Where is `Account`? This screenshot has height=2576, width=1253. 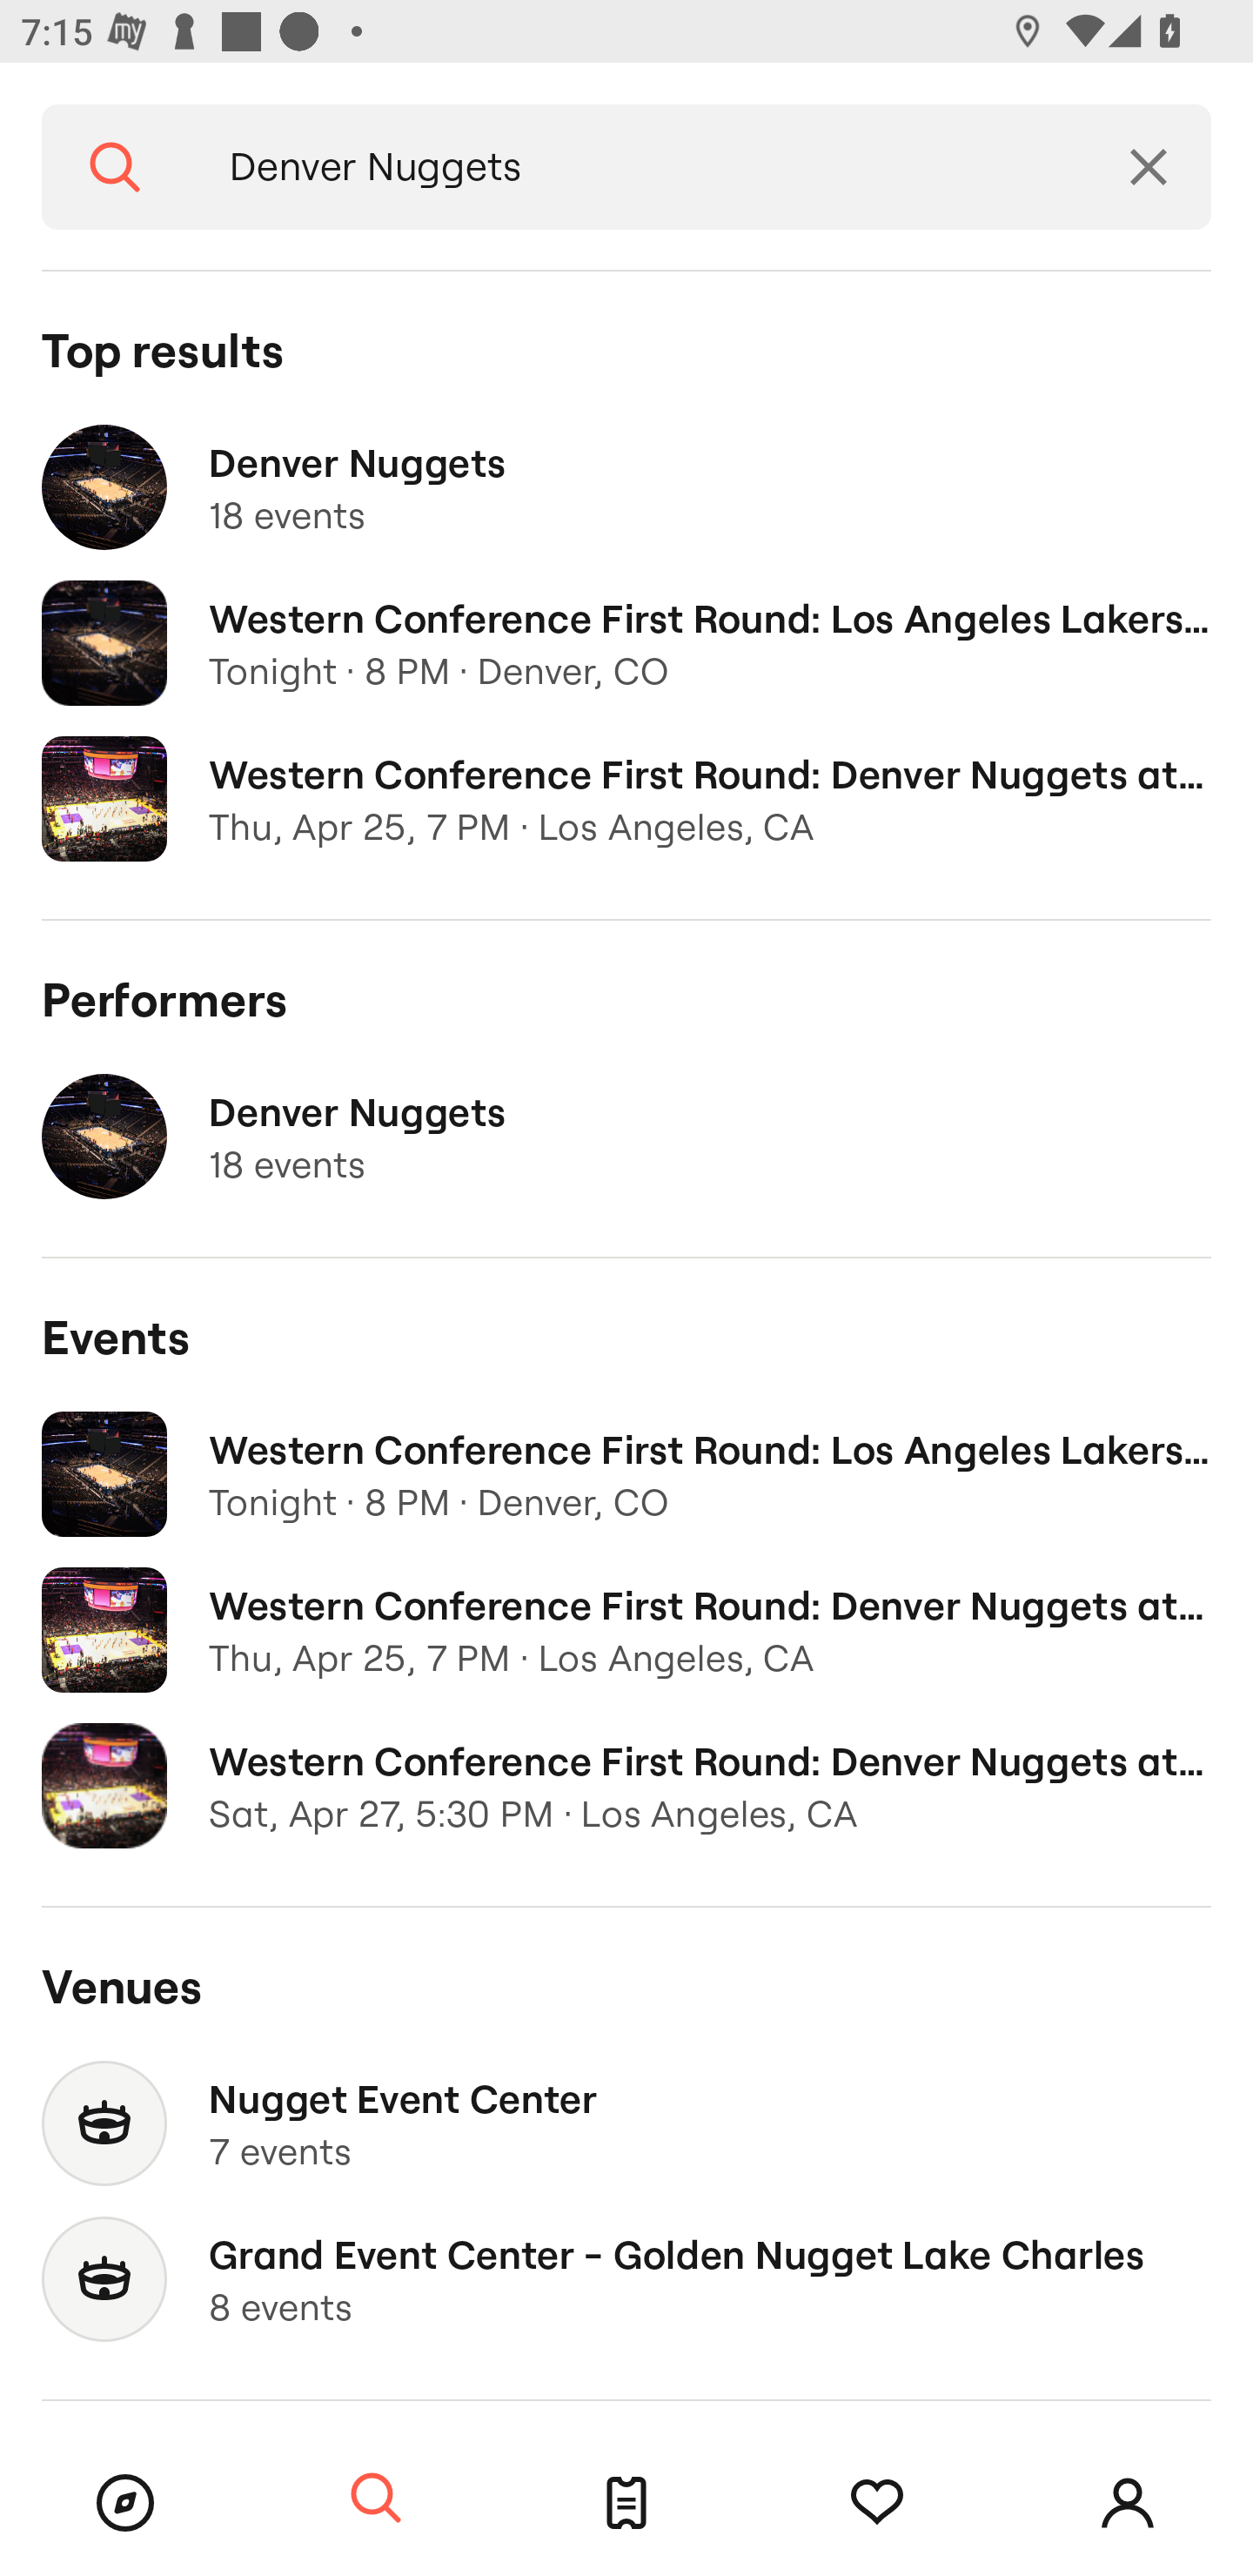
Account is located at coordinates (1128, 2503).